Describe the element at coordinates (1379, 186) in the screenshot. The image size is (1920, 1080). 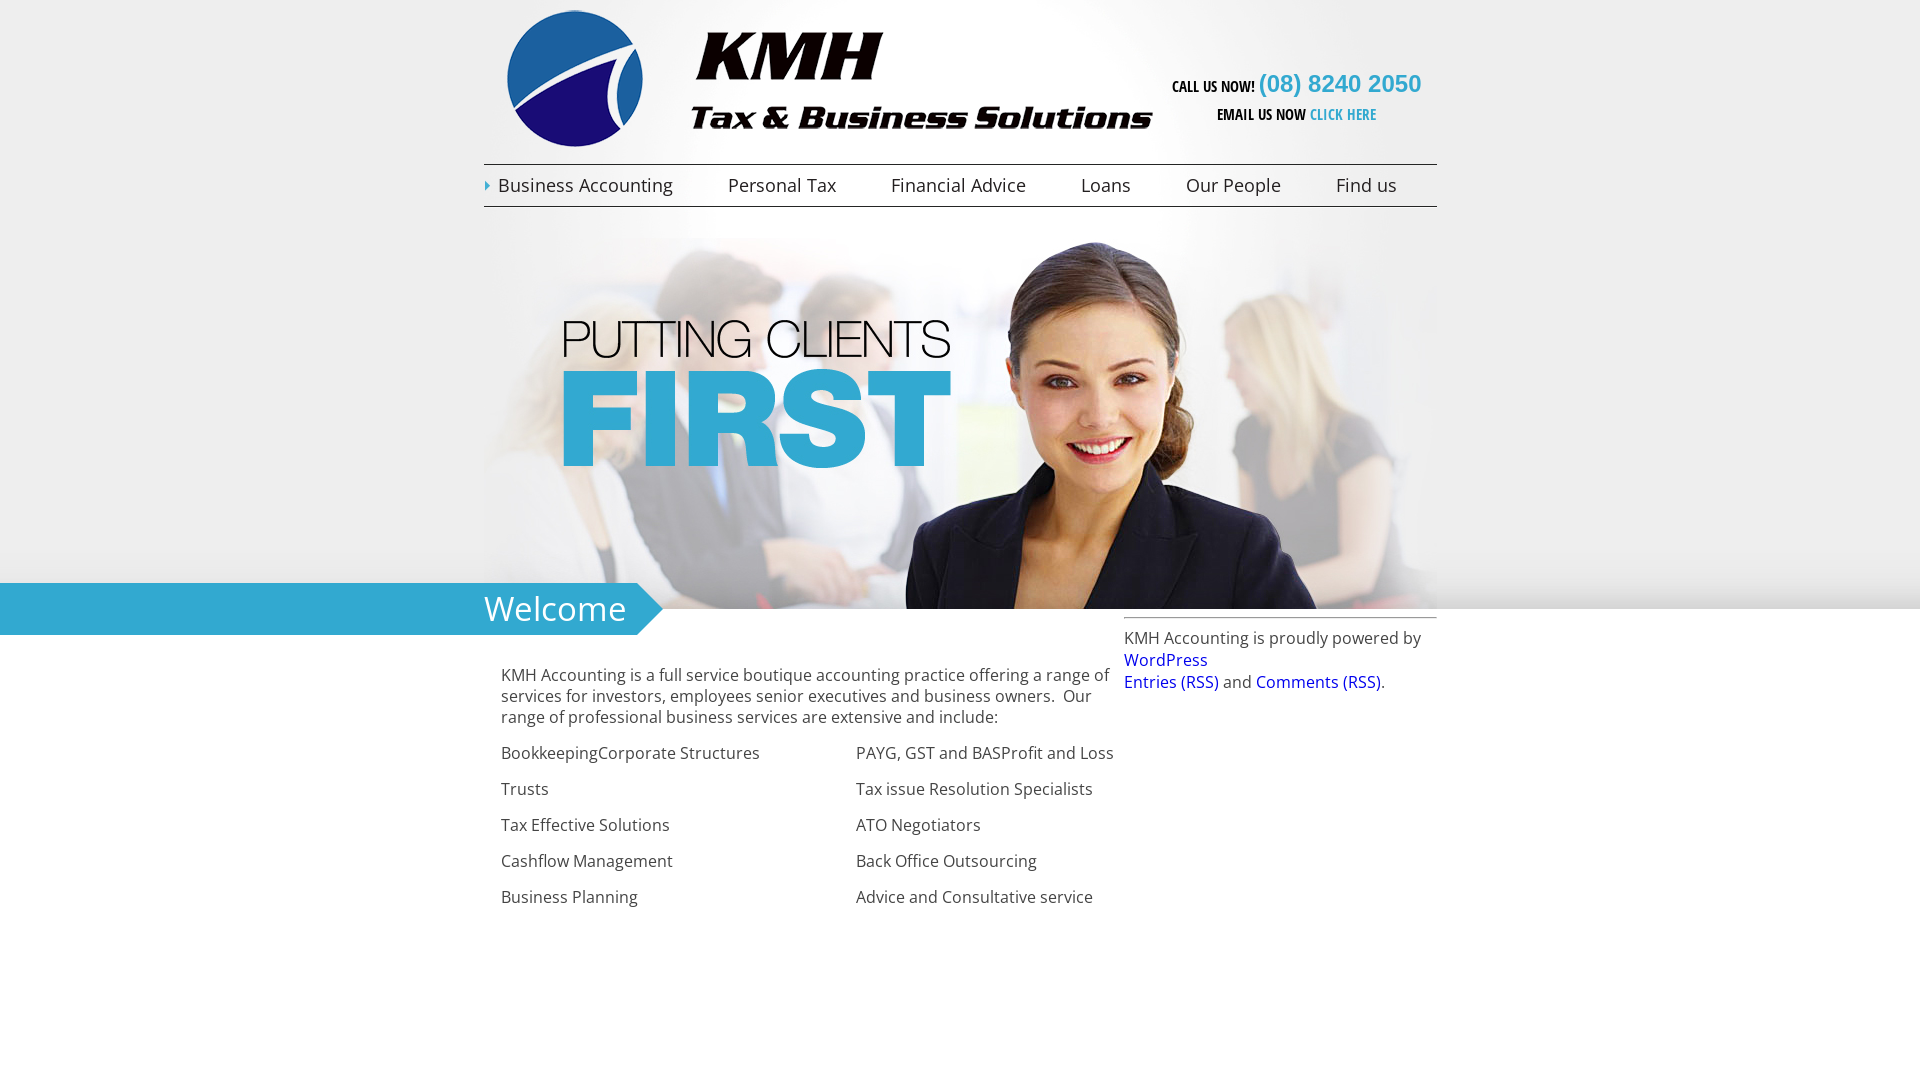
I see `Find us` at that location.